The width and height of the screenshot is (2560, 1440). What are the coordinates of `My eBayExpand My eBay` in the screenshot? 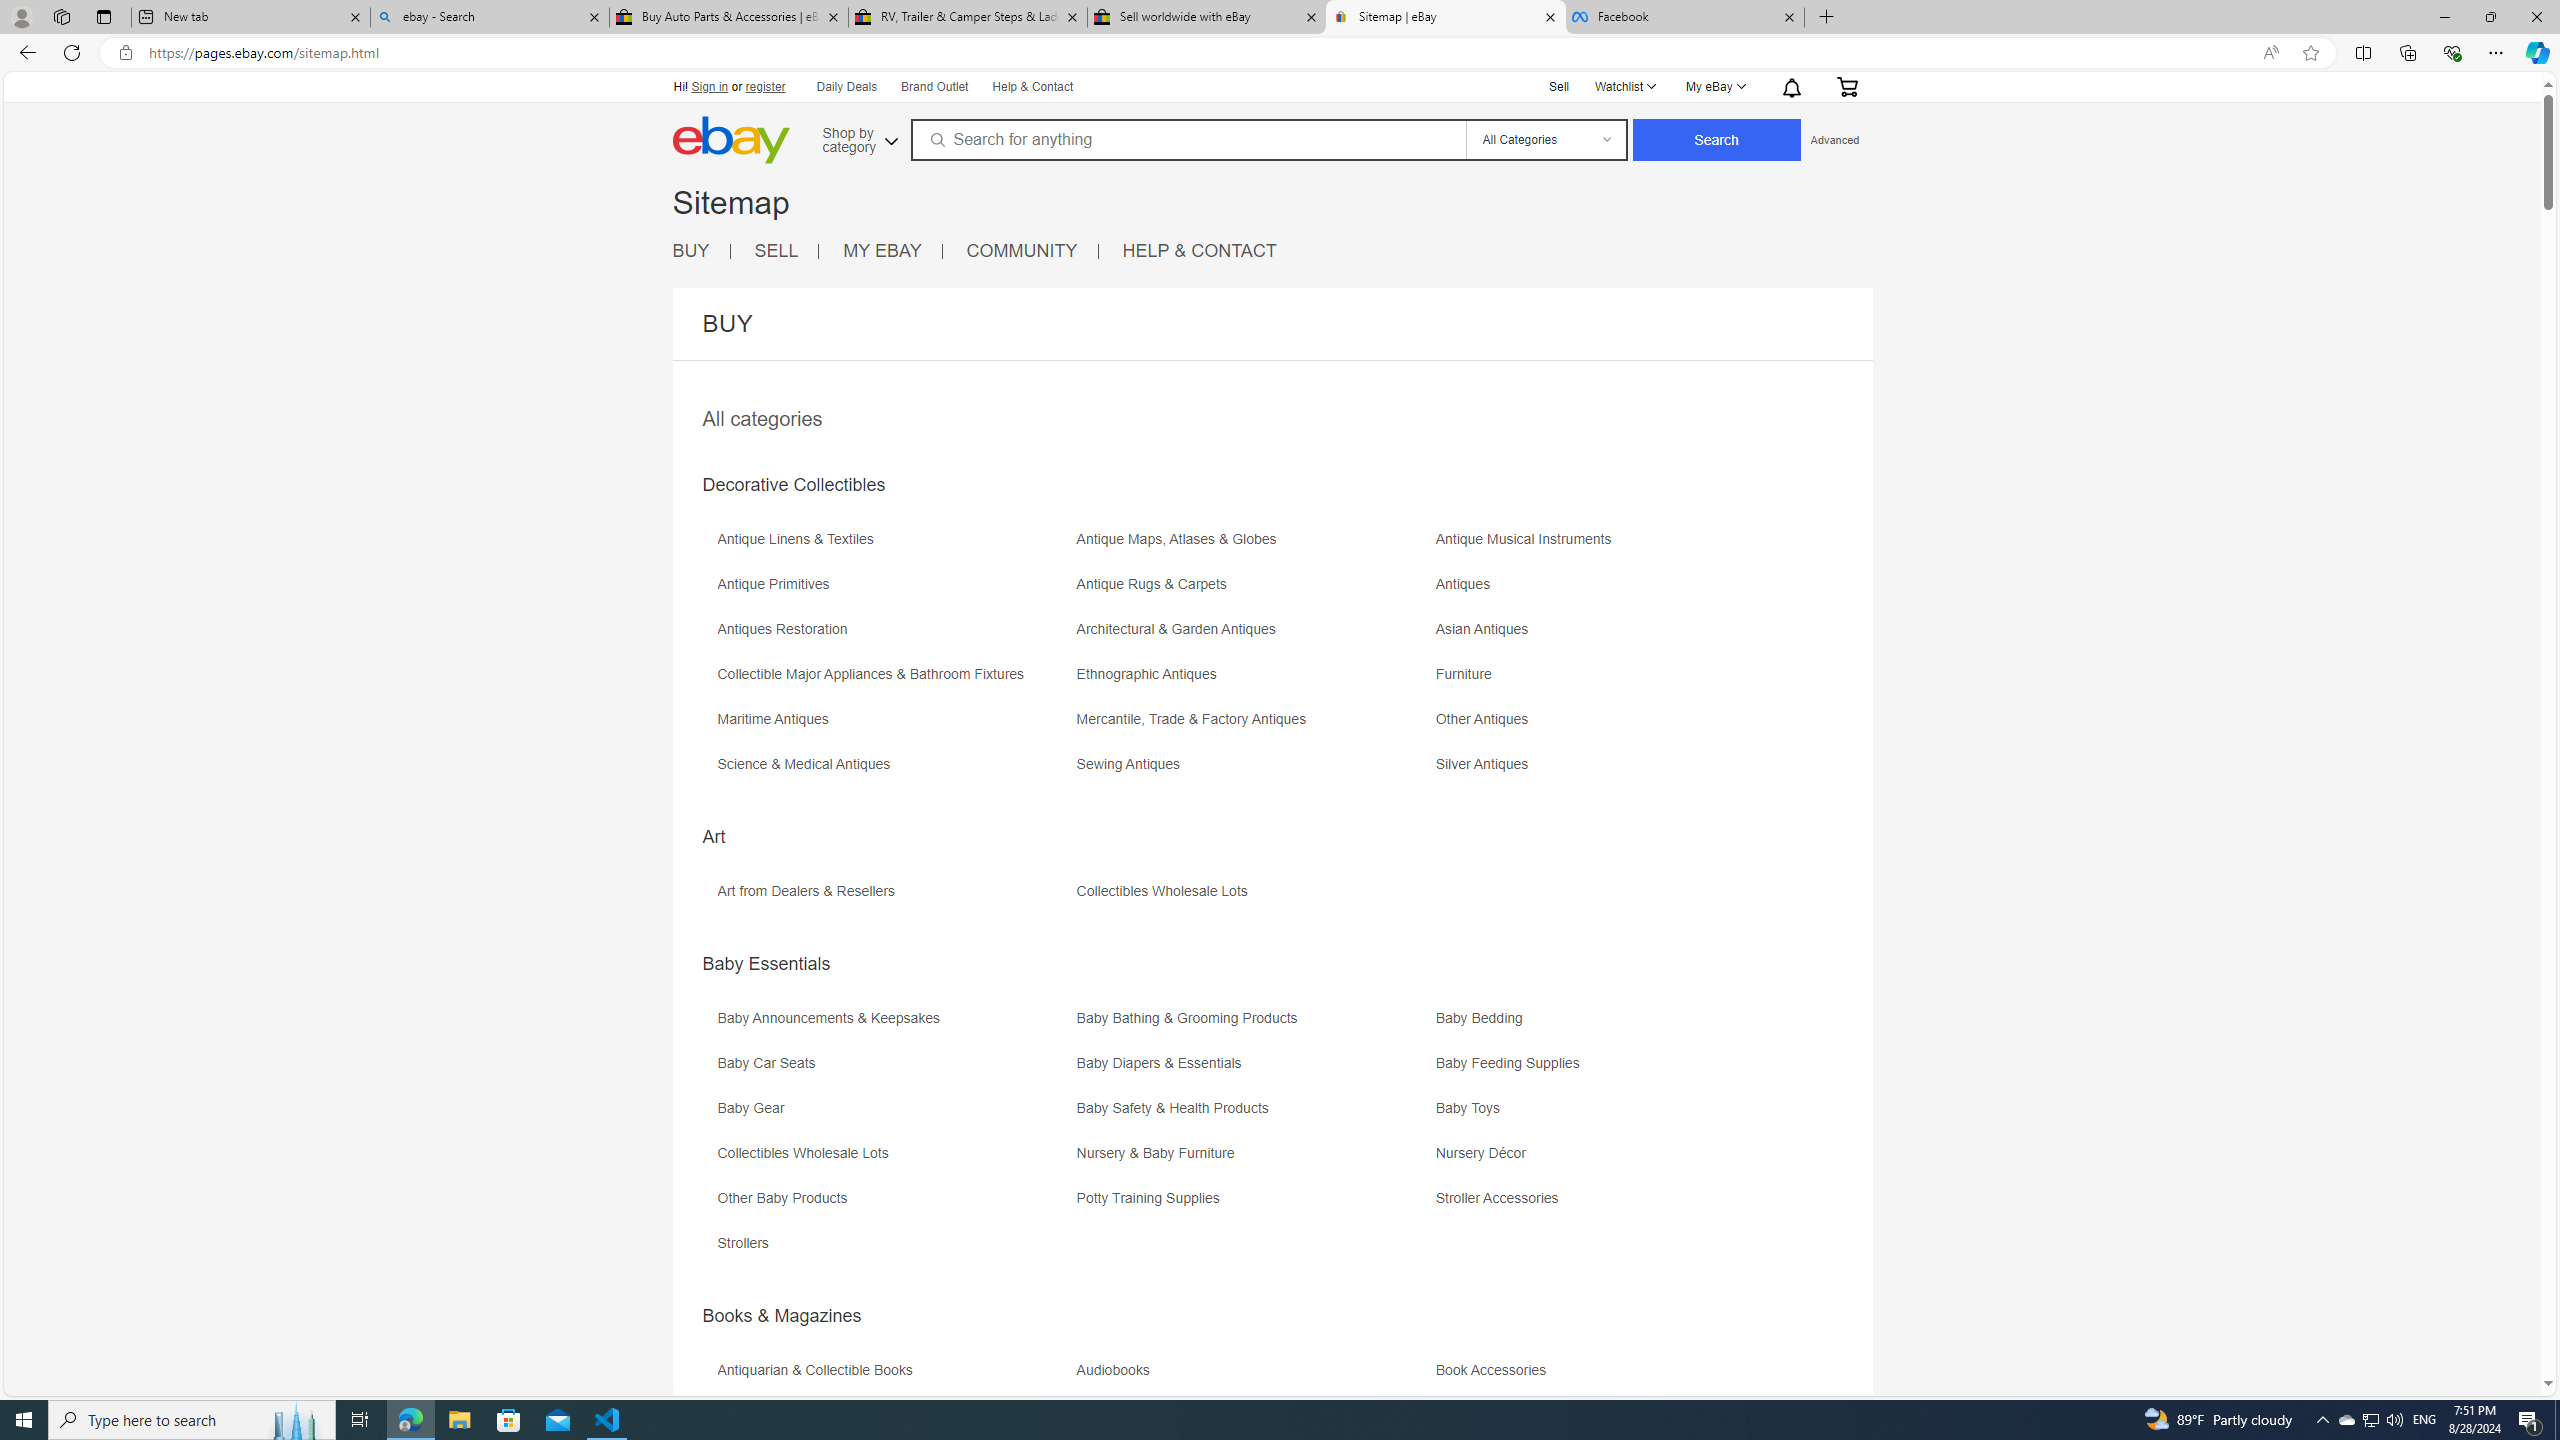 It's located at (1715, 86).